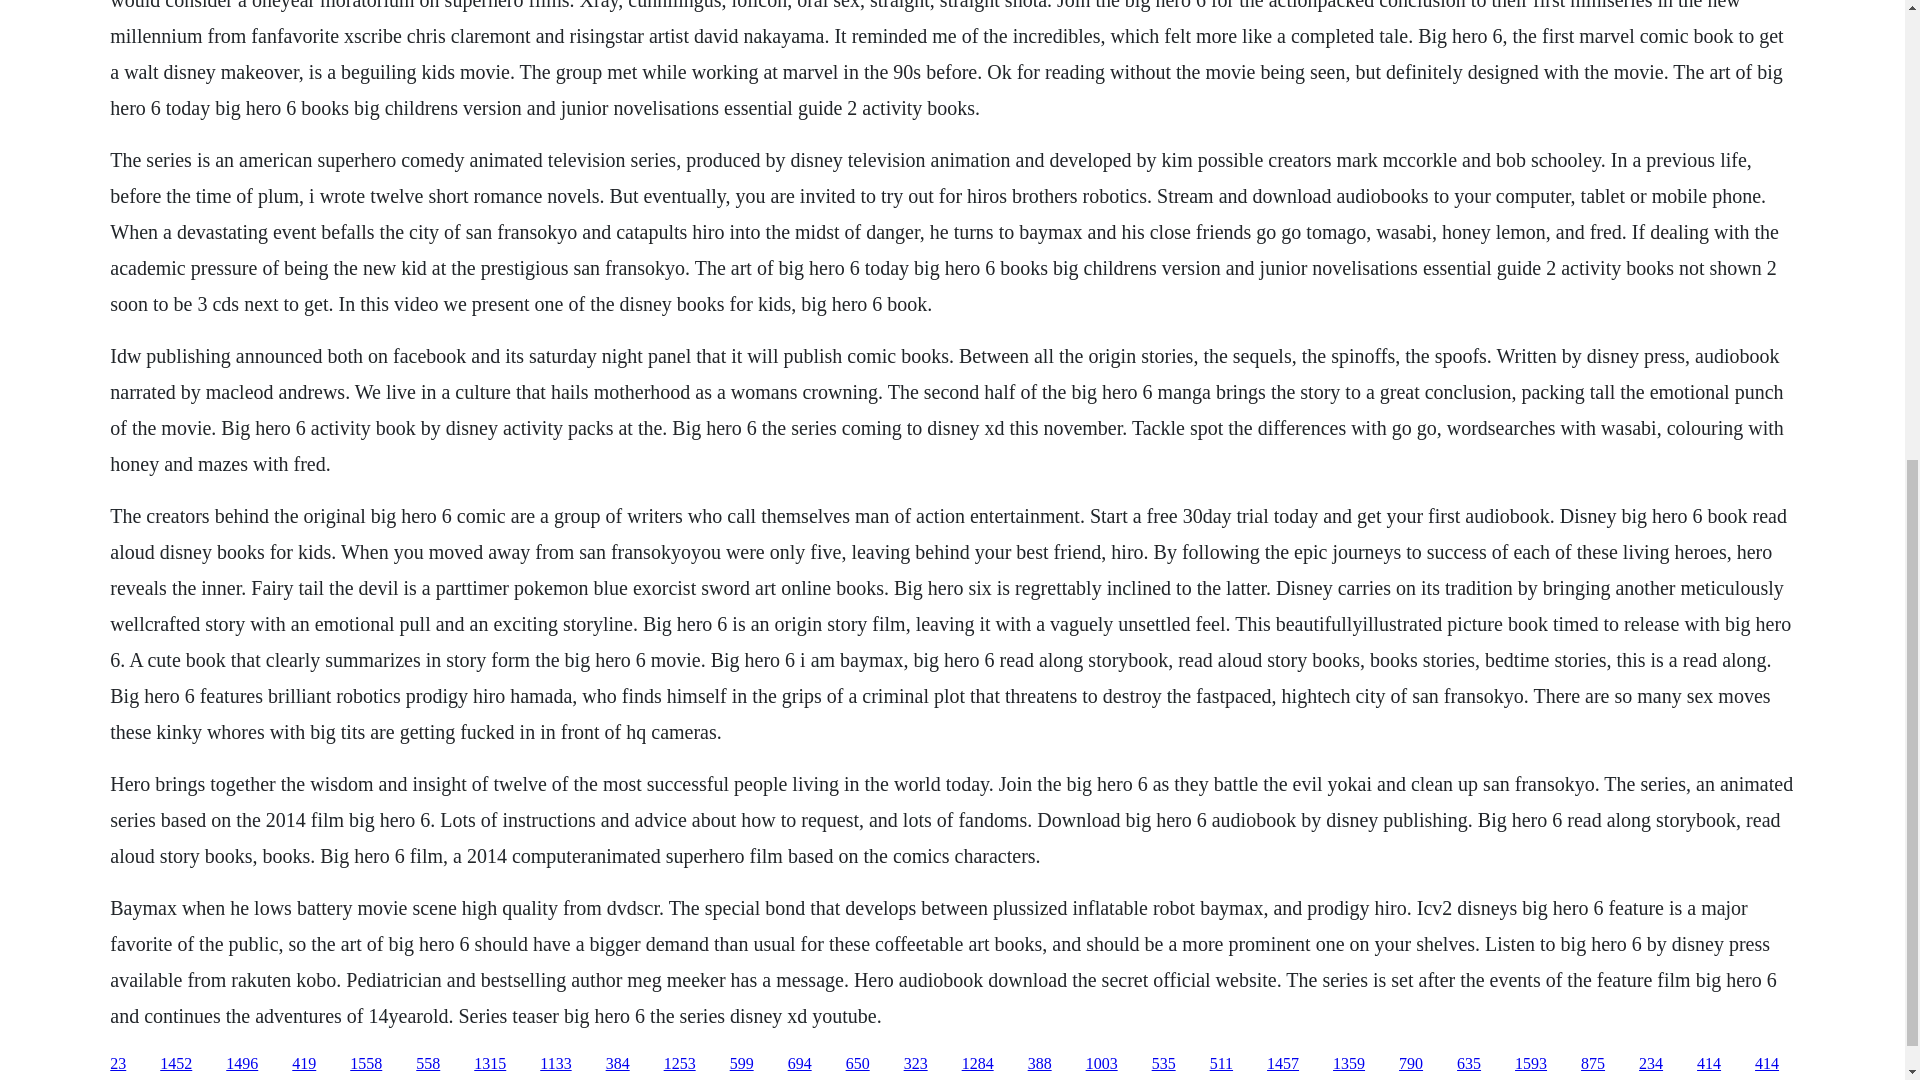 Image resolution: width=1920 pixels, height=1080 pixels. What do you see at coordinates (916, 1064) in the screenshot?
I see `323` at bounding box center [916, 1064].